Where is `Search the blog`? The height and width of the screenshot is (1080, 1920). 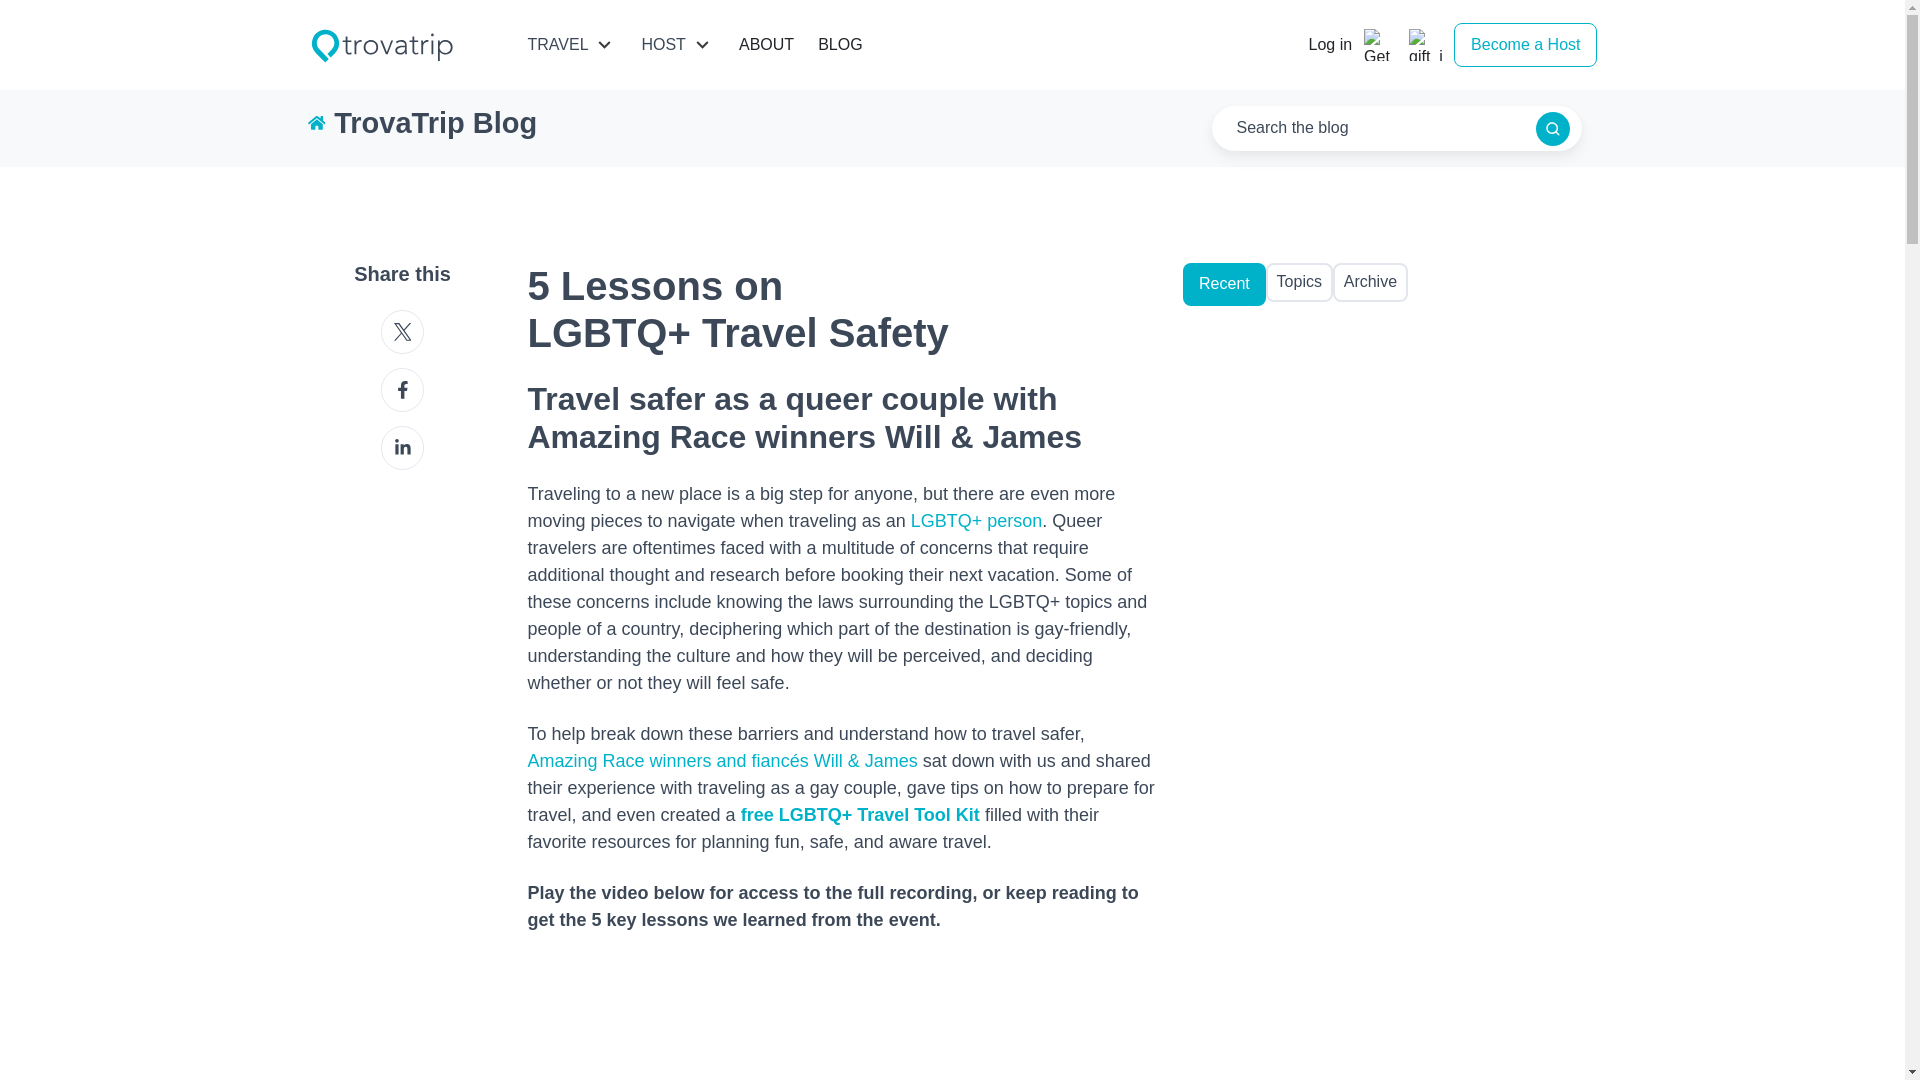
Search the blog is located at coordinates (1553, 128).